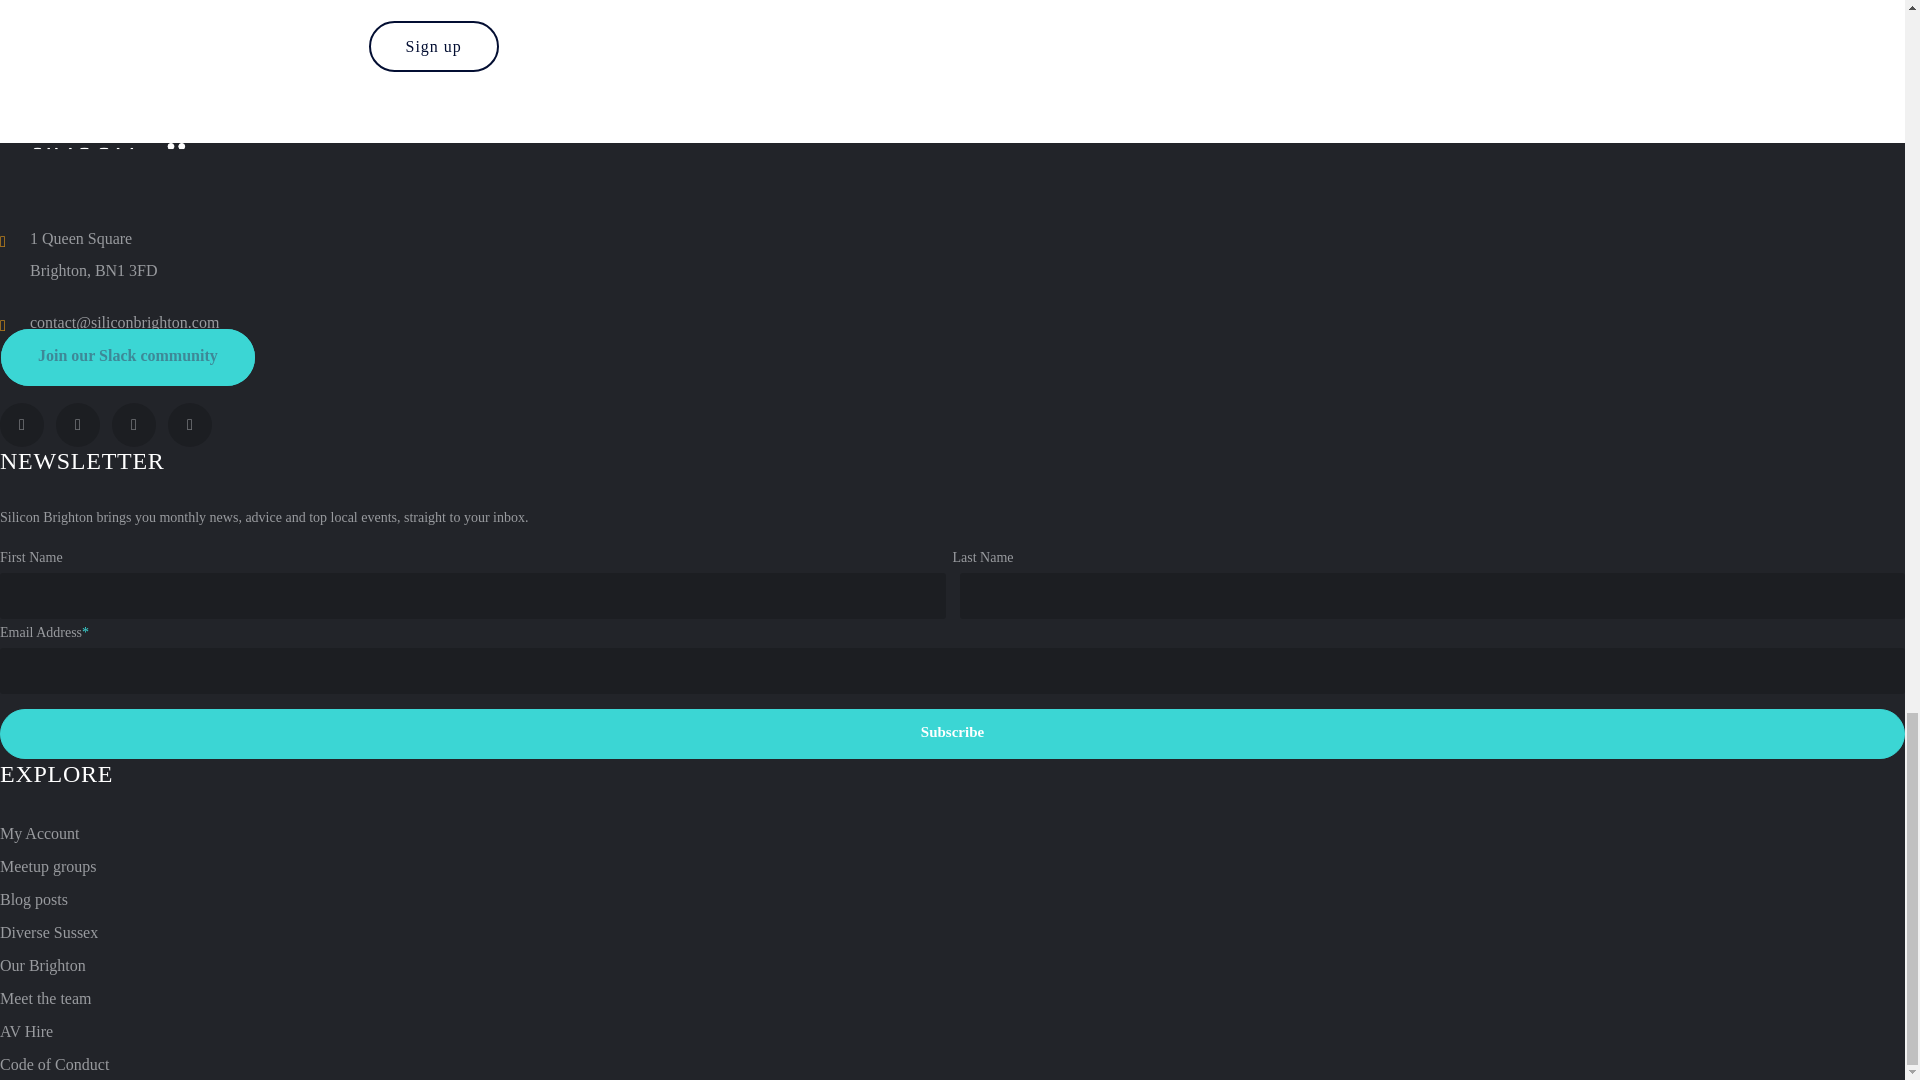 This screenshot has height=1080, width=1920. I want to click on My Account, so click(40, 834).